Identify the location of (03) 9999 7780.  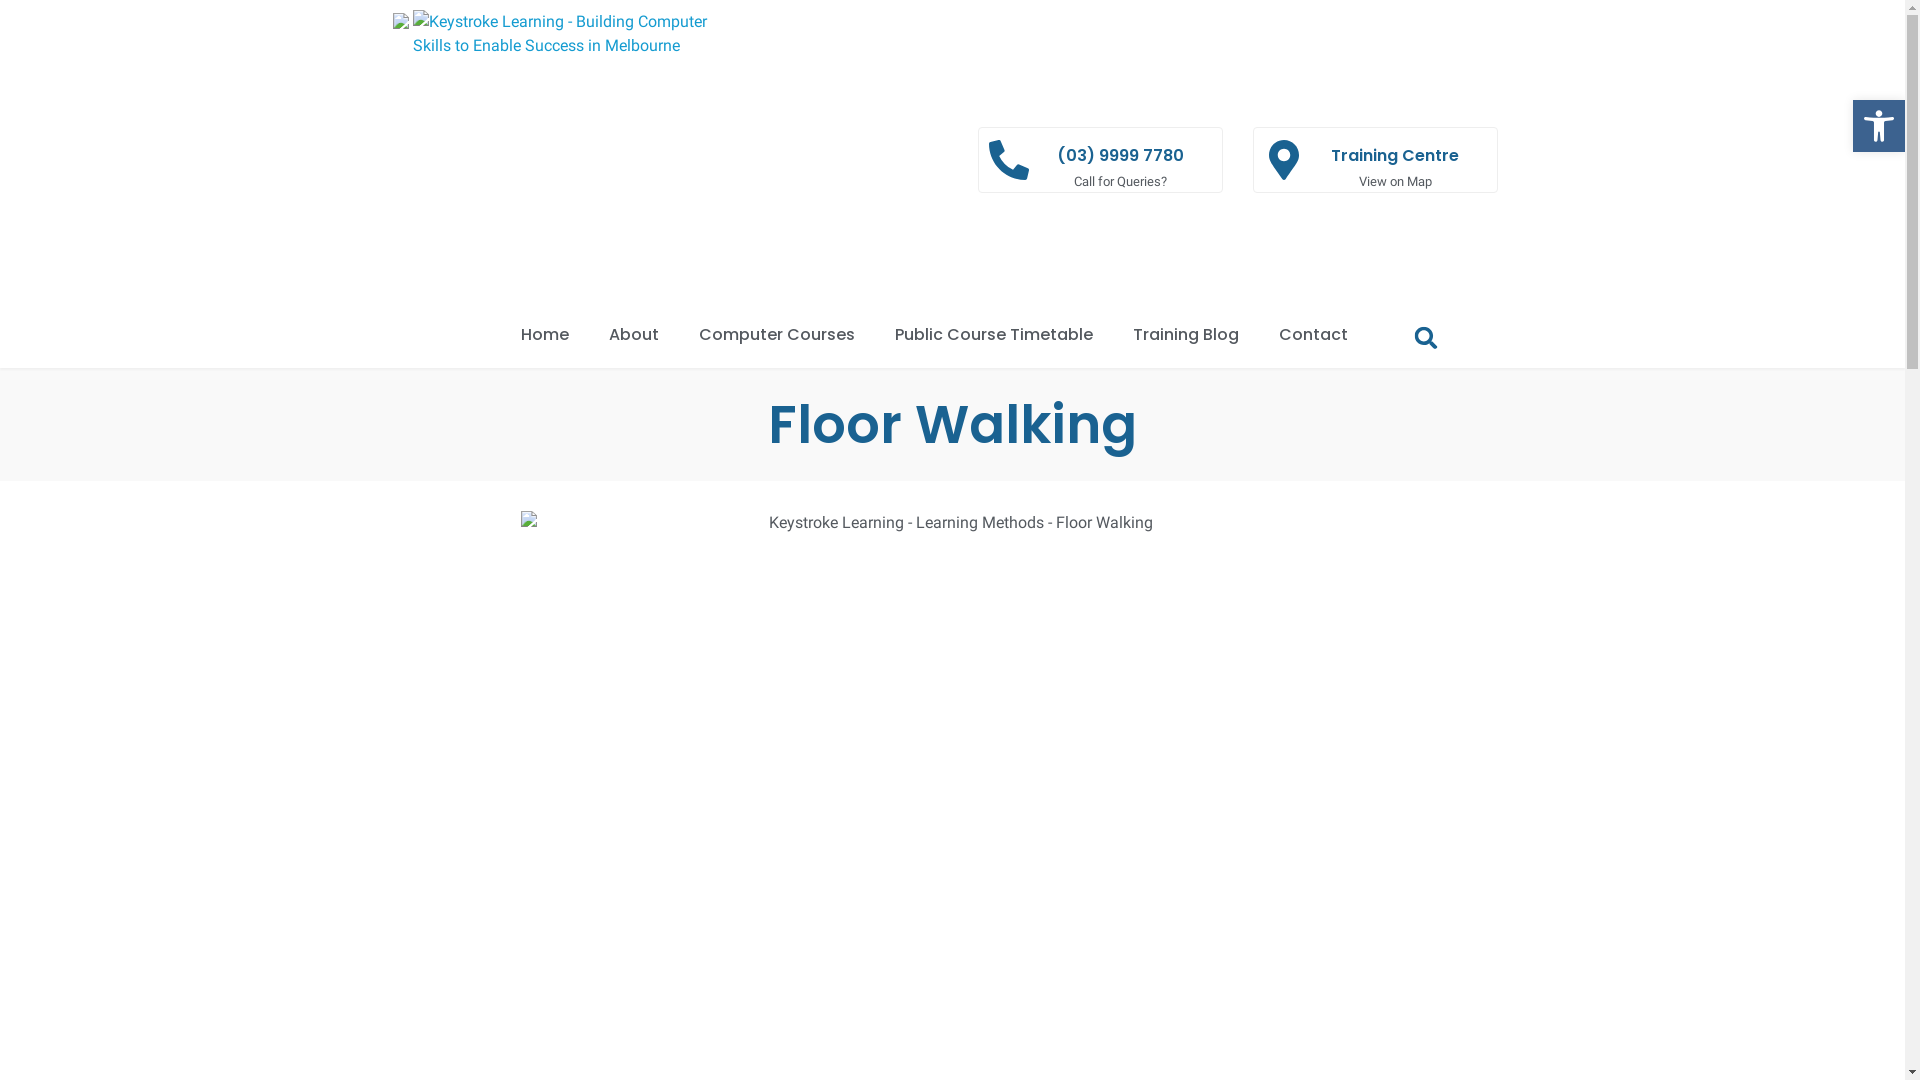
(1120, 156).